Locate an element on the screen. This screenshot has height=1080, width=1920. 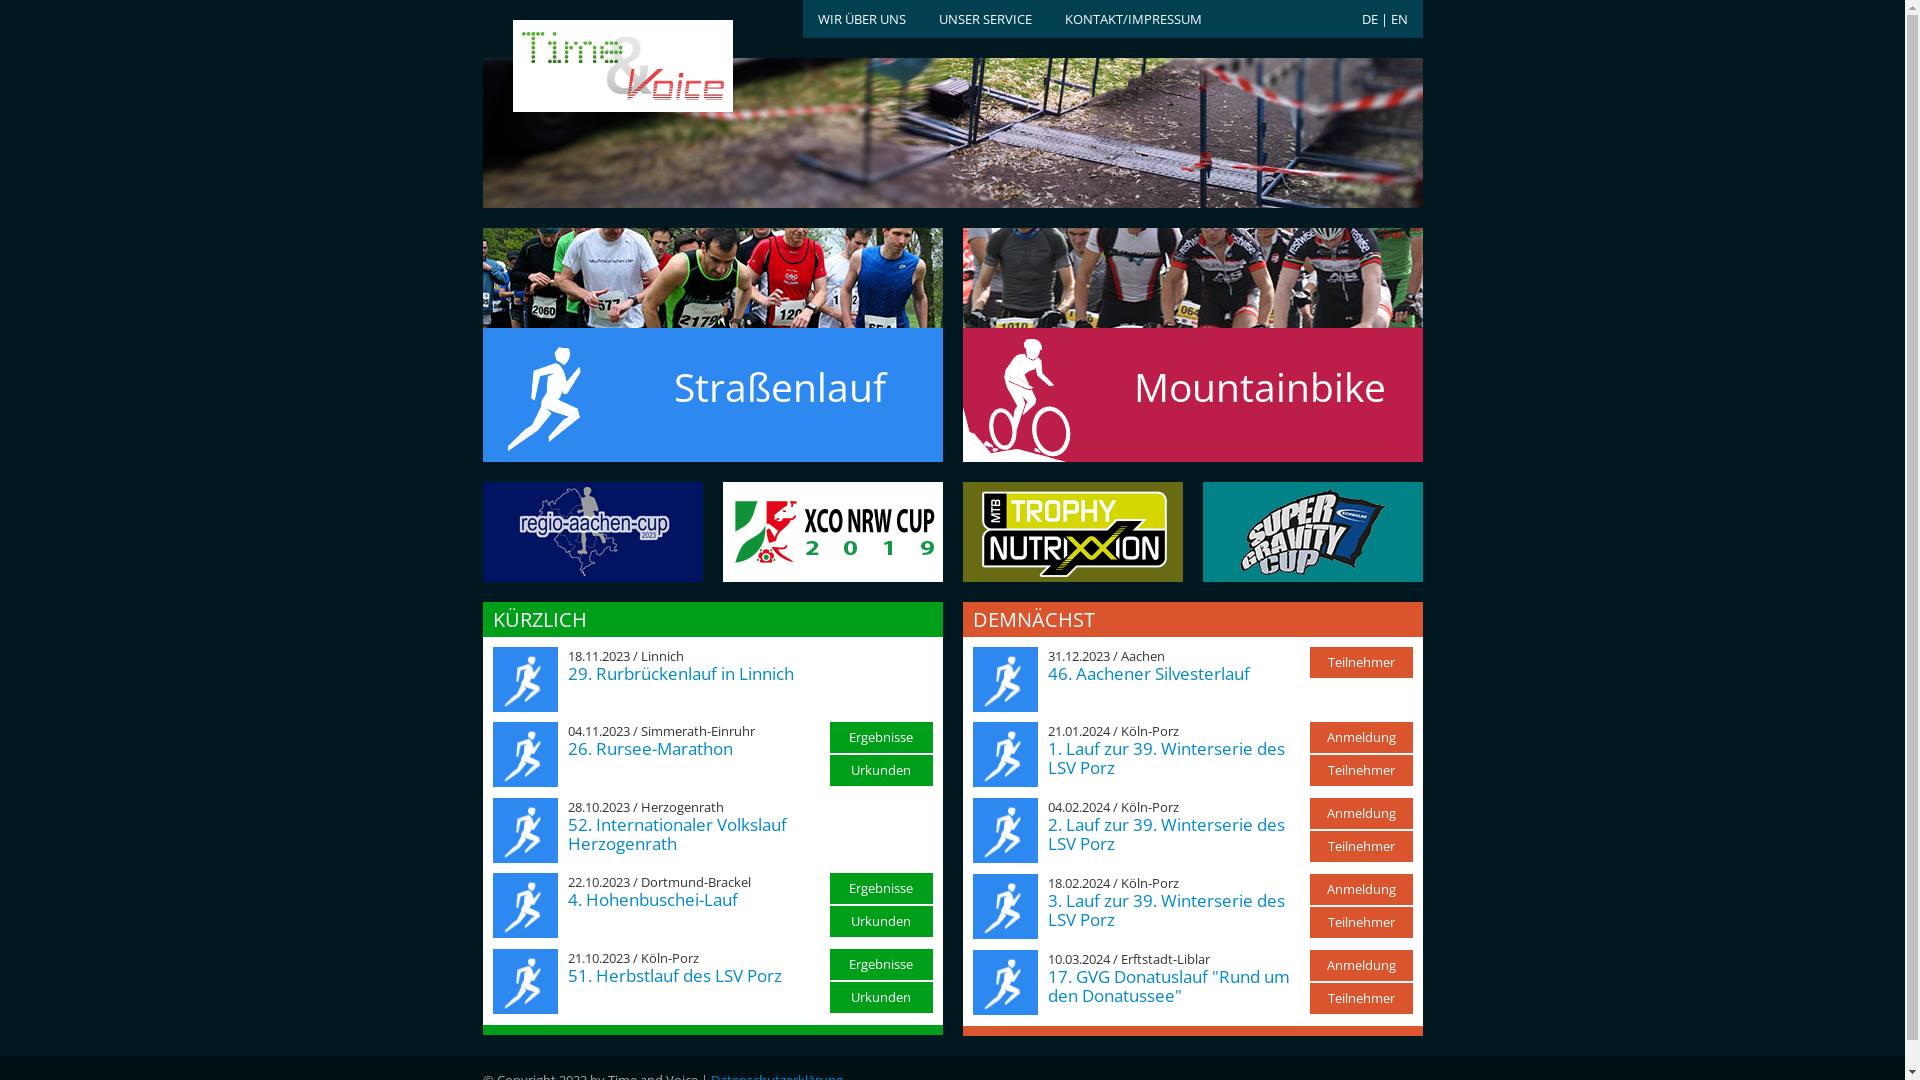
Teilnehmer is located at coordinates (1362, 846).